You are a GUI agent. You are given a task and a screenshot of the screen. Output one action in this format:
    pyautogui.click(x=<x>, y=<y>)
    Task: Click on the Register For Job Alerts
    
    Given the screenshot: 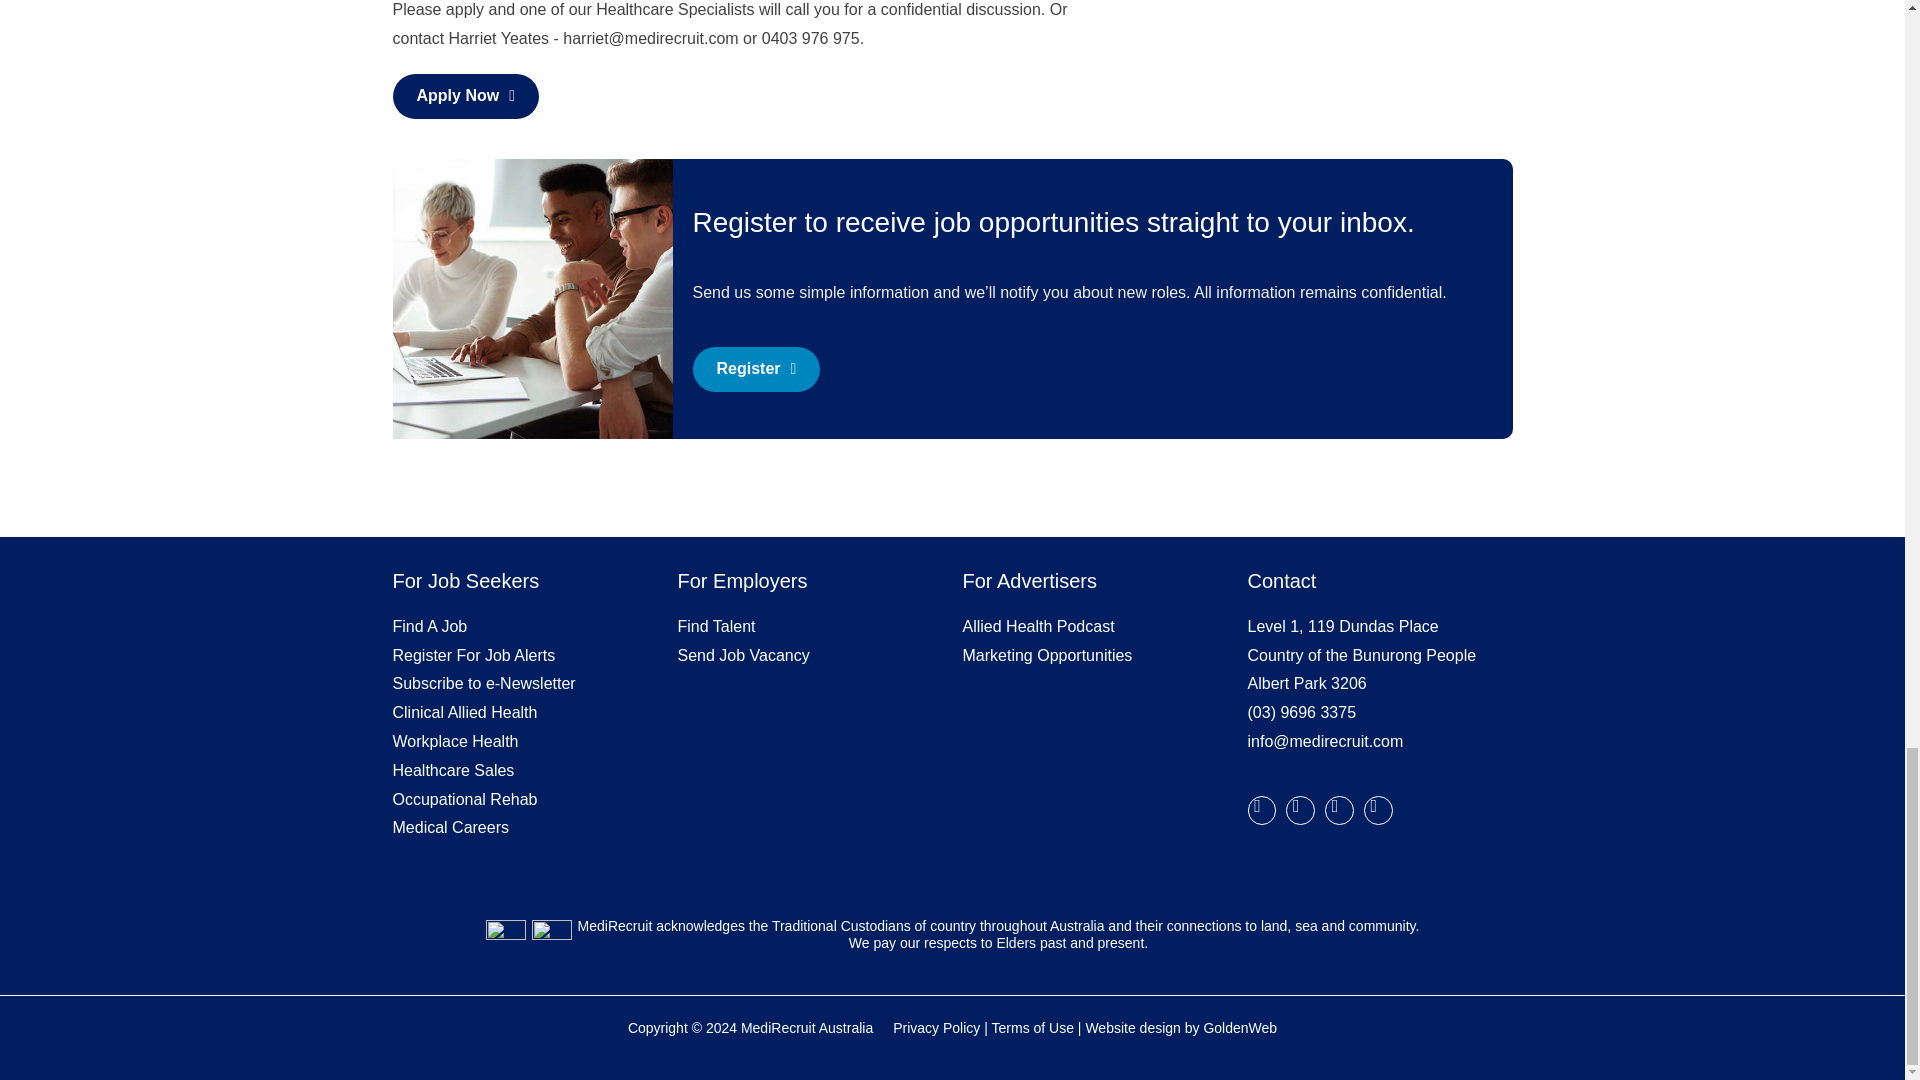 What is the action you would take?
    pyautogui.click(x=472, y=655)
    